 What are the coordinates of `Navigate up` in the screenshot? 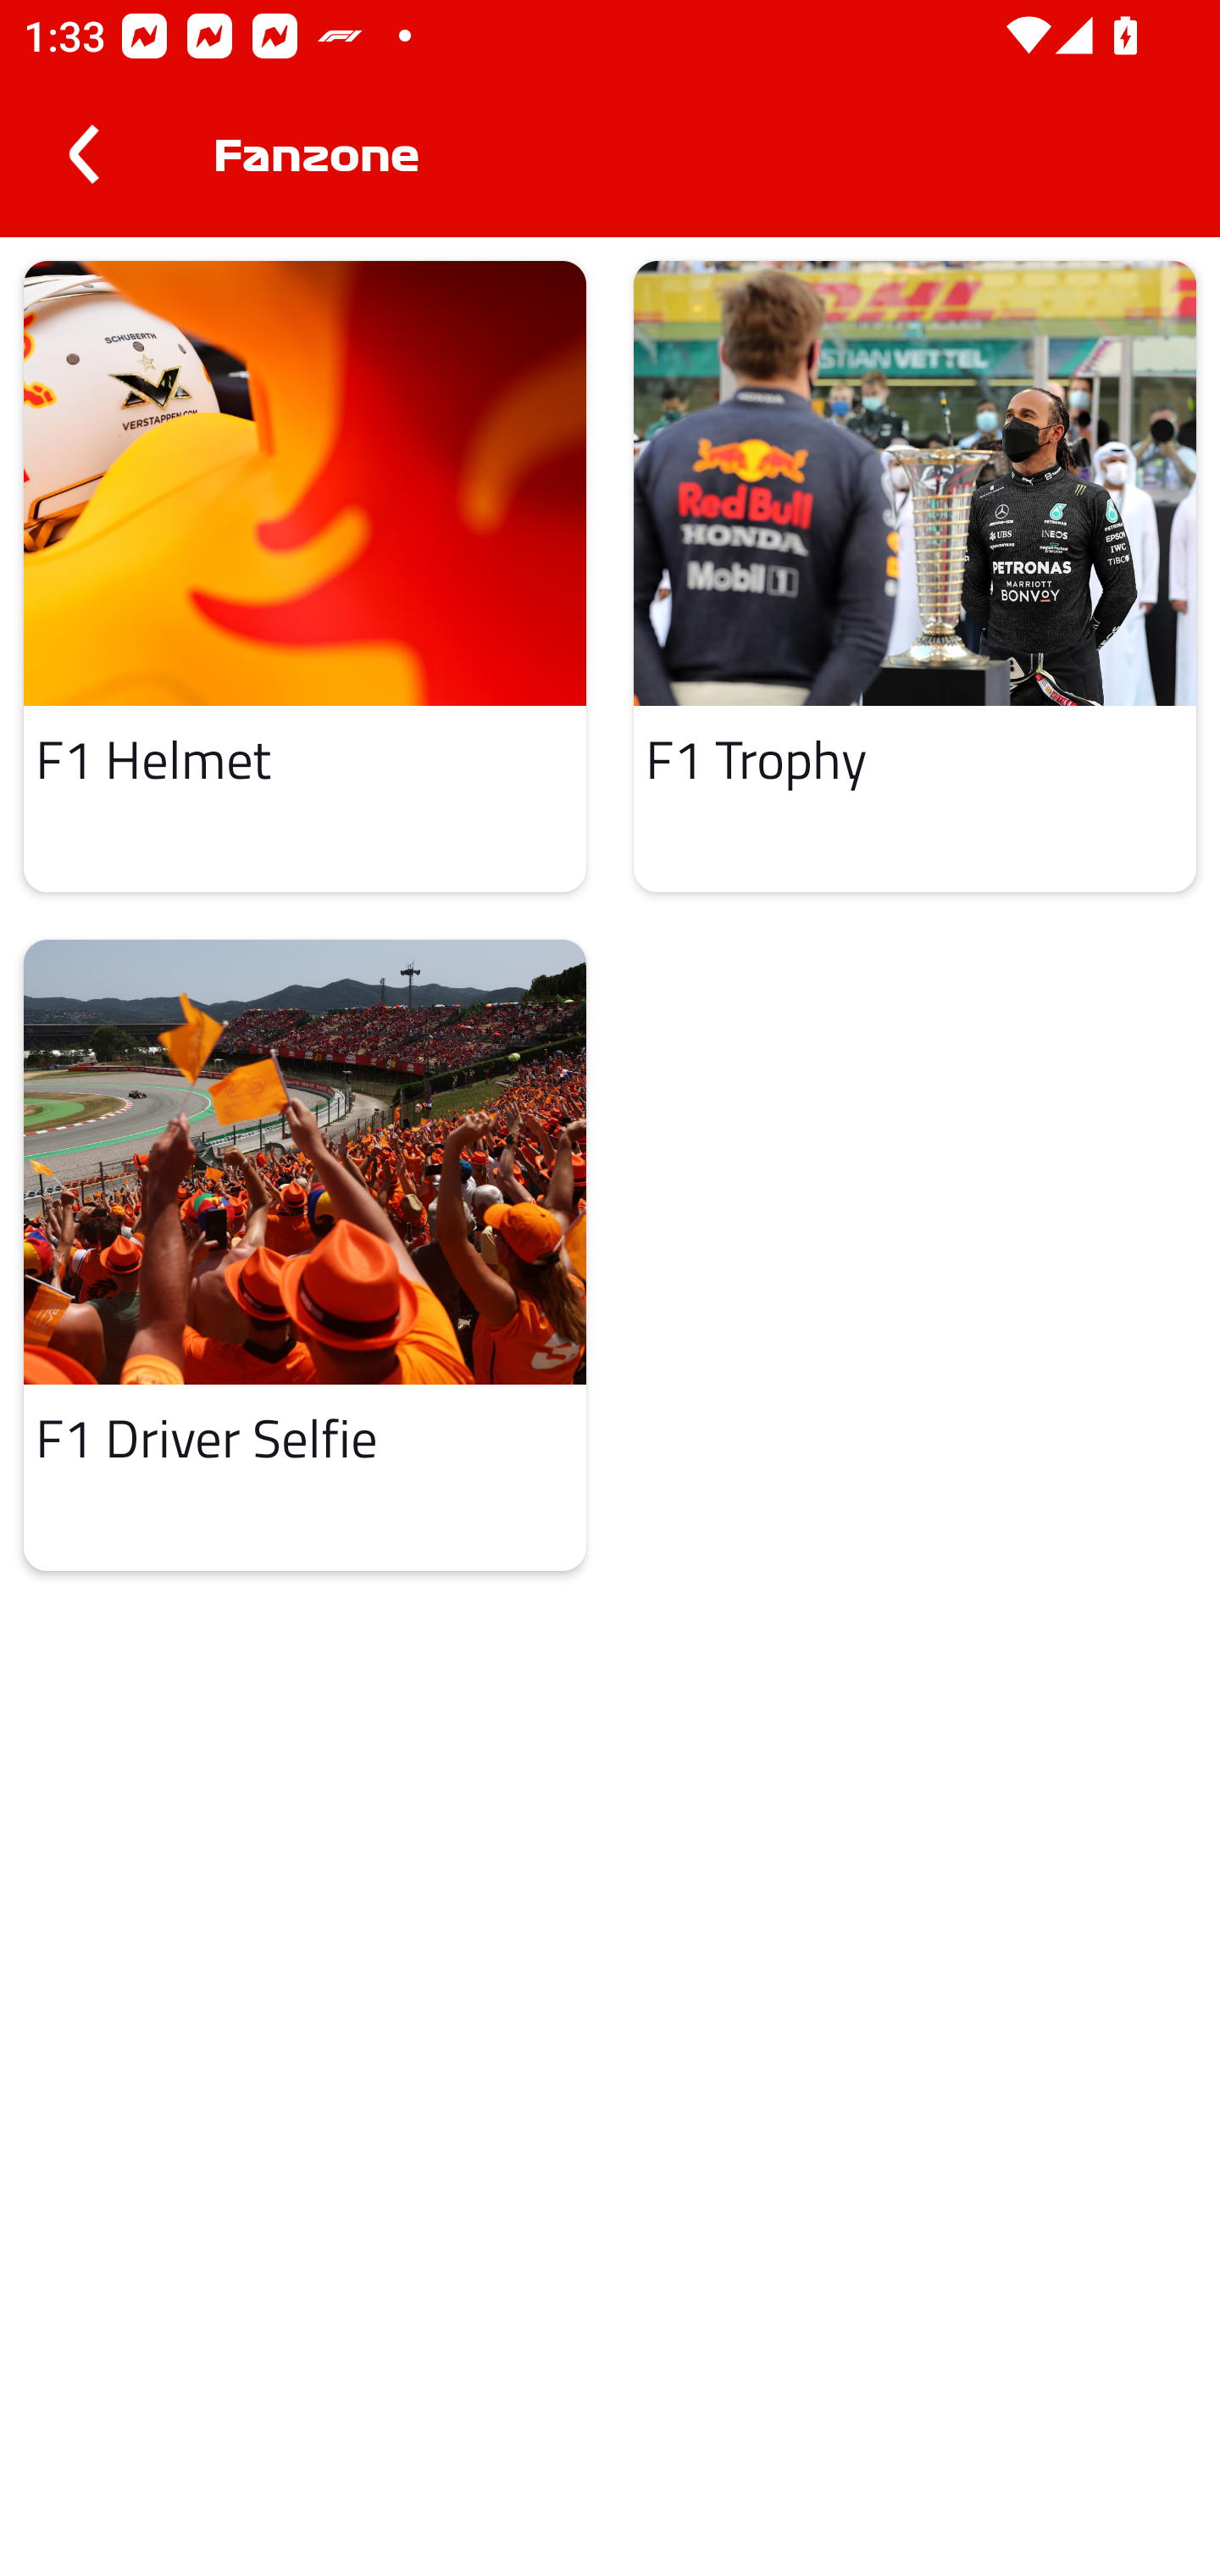 It's located at (83, 154).